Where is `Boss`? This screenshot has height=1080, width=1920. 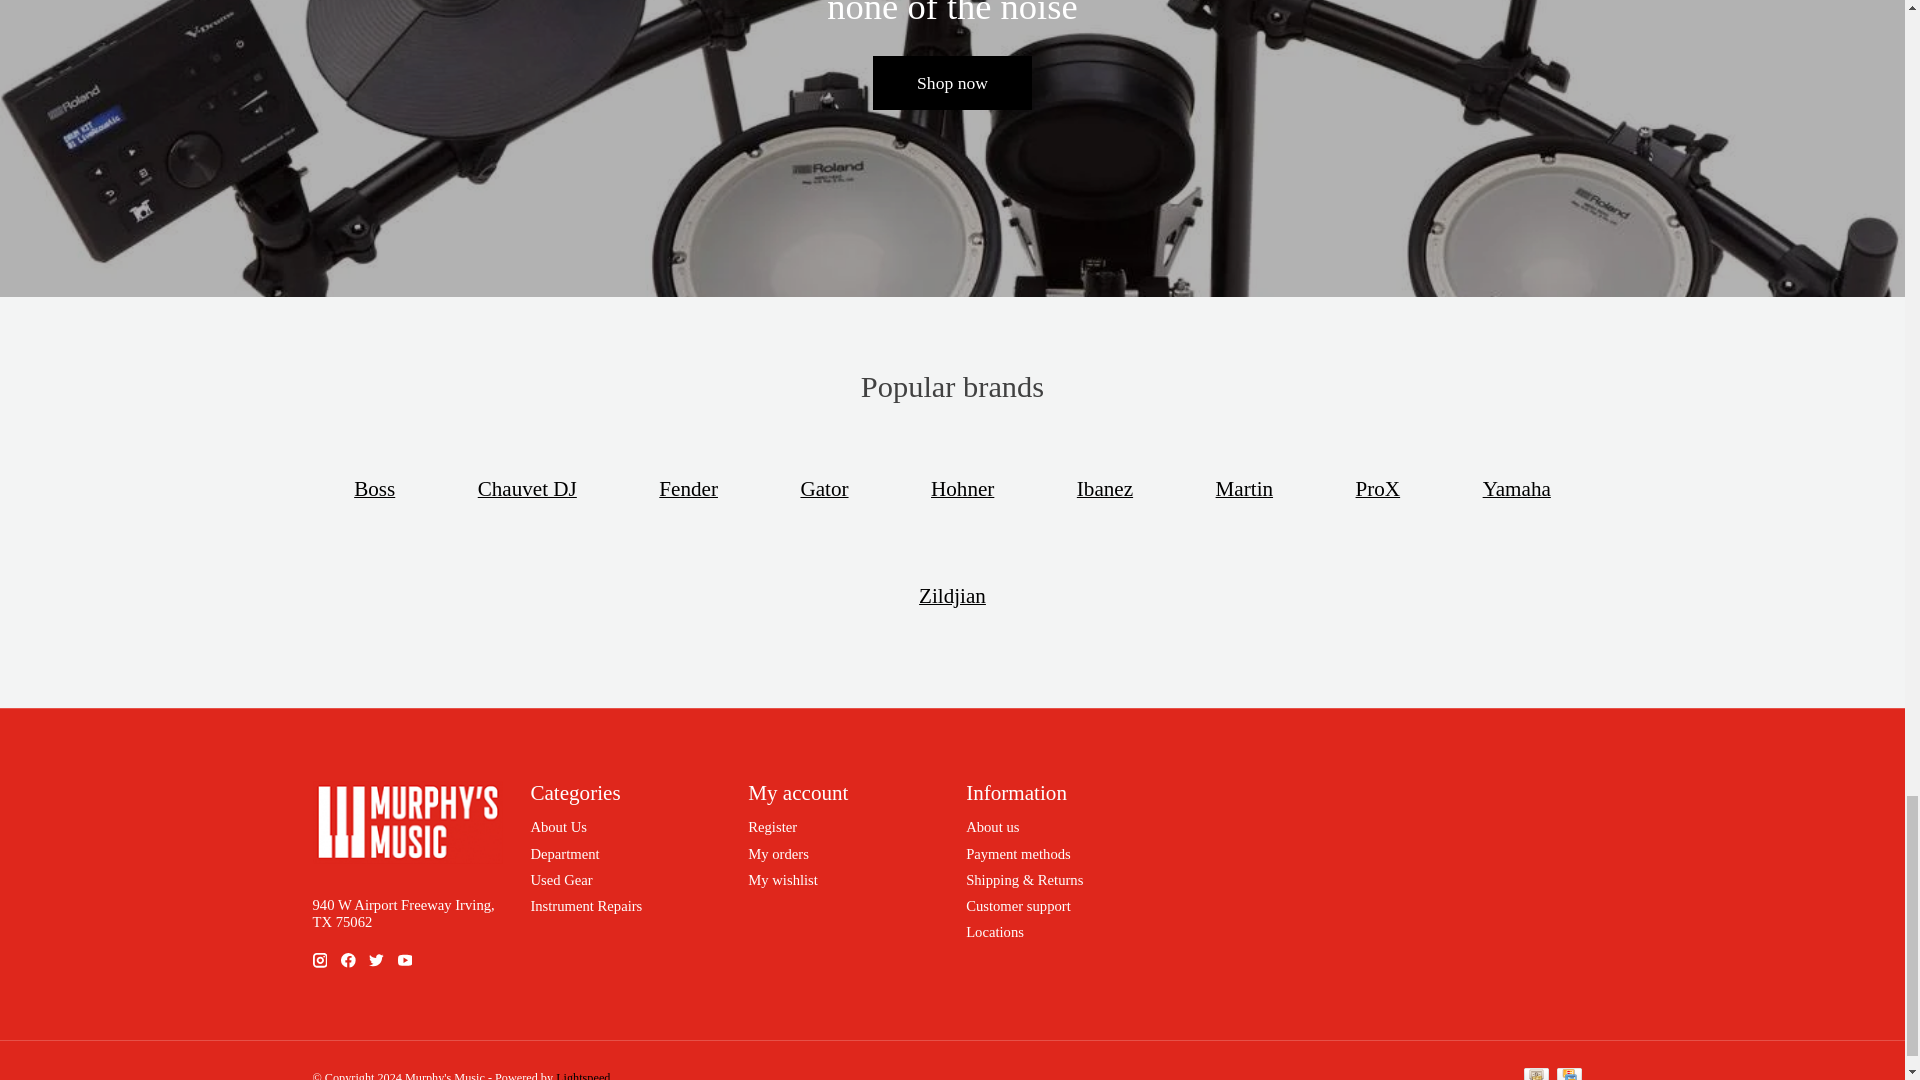
Boss is located at coordinates (374, 489).